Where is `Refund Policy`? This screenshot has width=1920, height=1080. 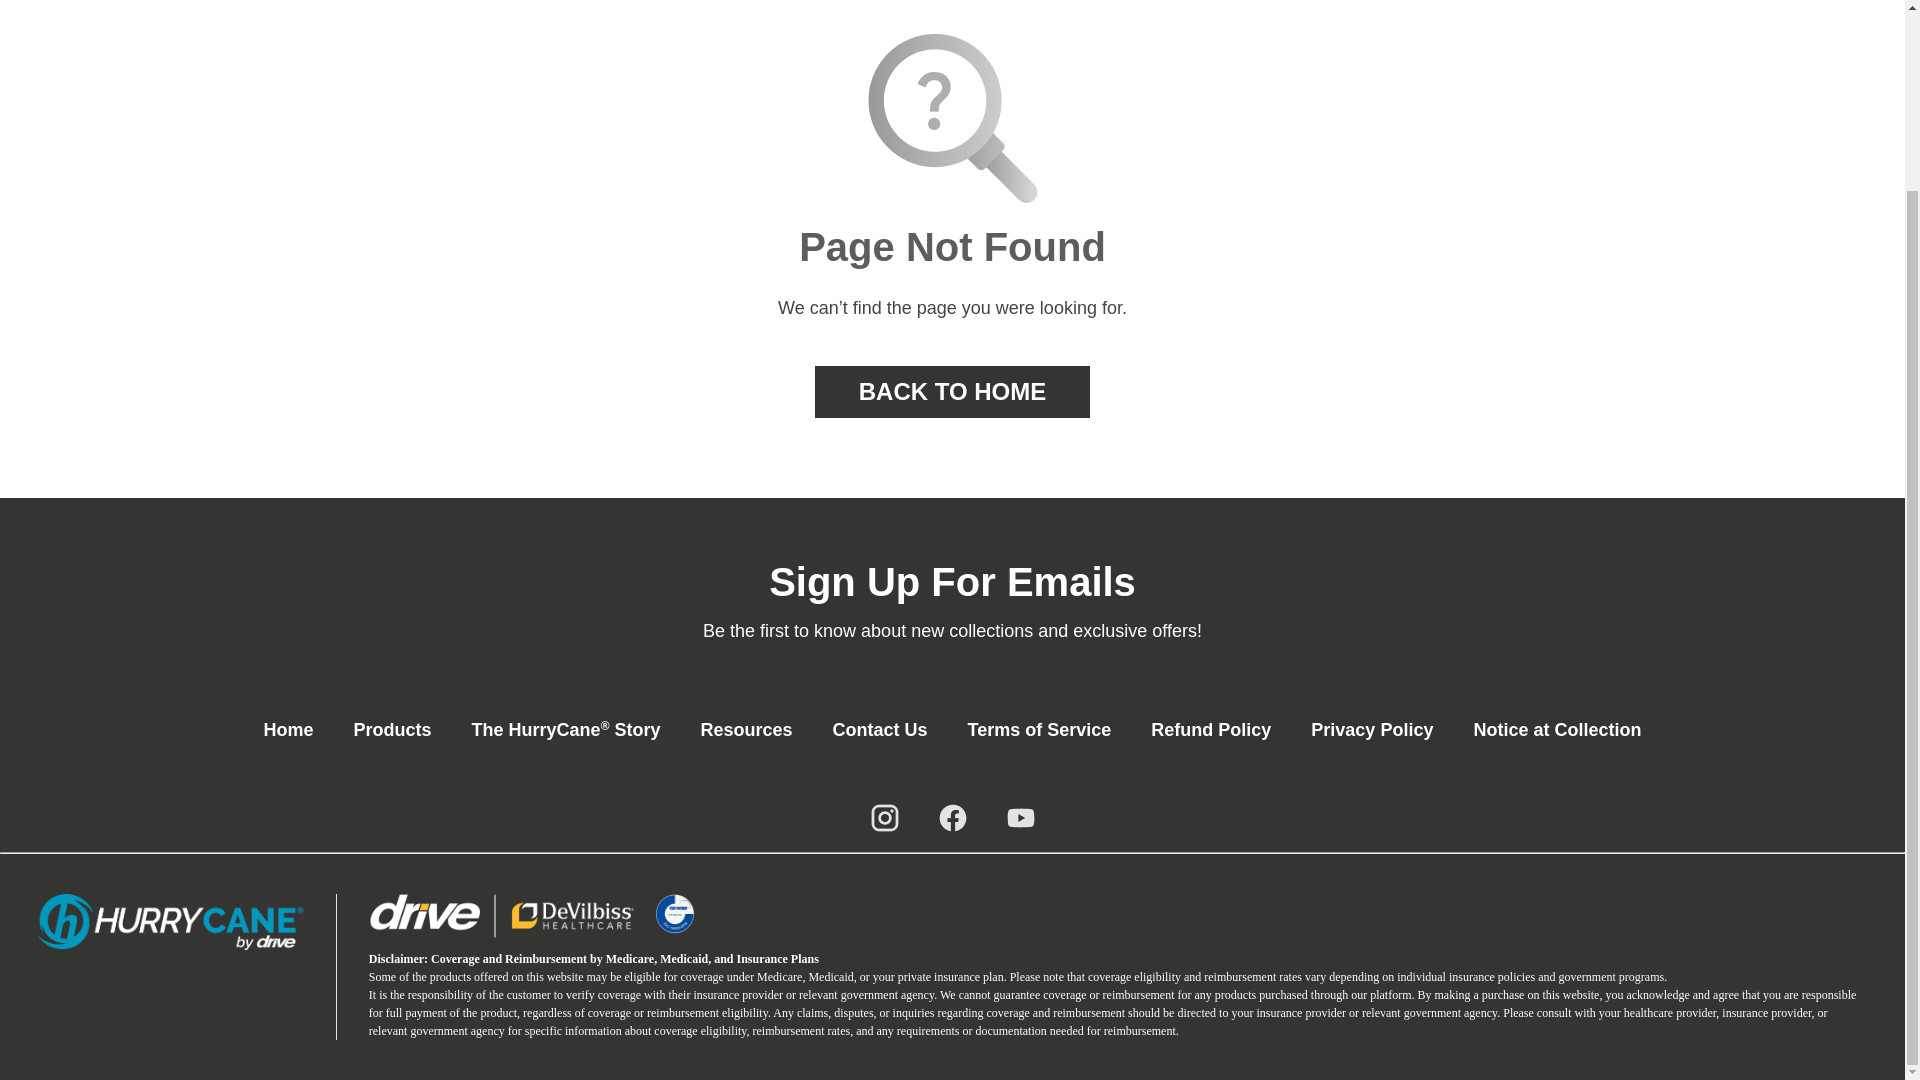
Refund Policy is located at coordinates (1210, 730).